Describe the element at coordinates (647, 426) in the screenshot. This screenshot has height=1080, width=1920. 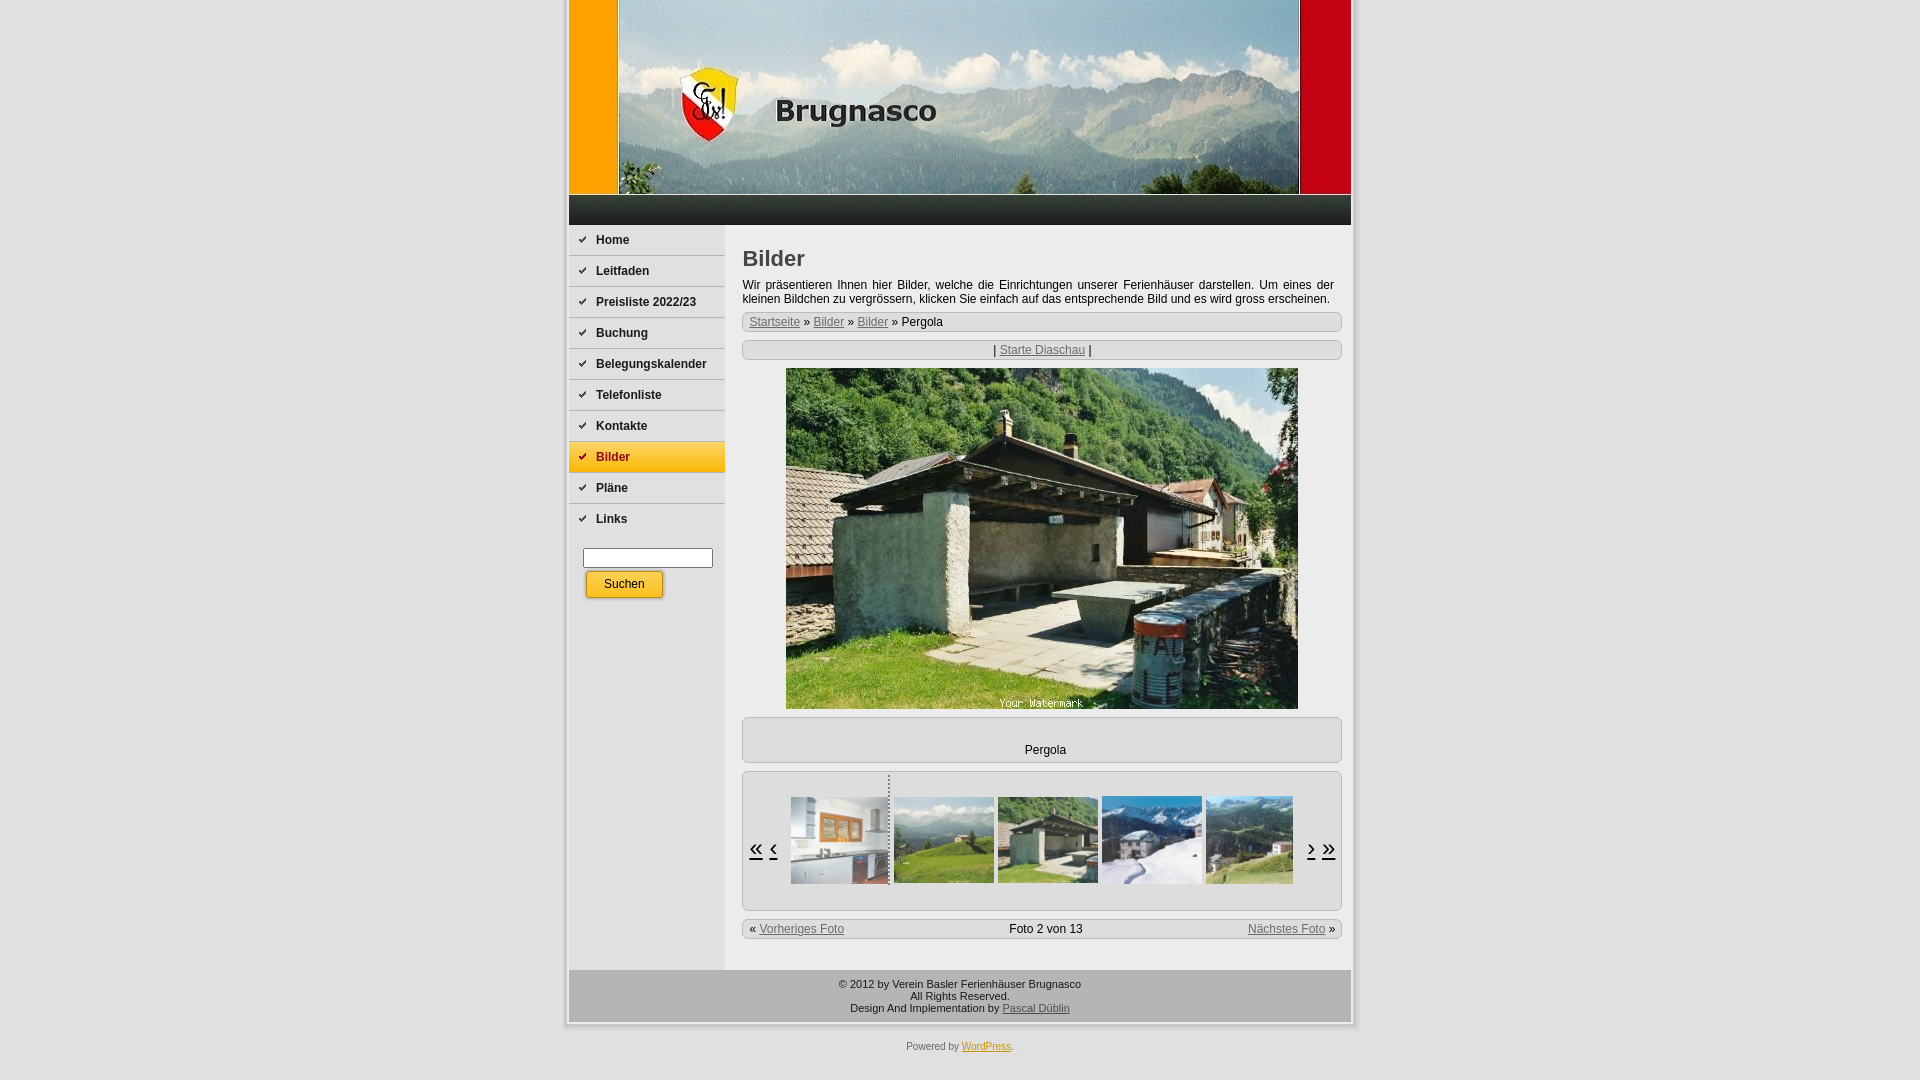
I see `Kontakte` at that location.